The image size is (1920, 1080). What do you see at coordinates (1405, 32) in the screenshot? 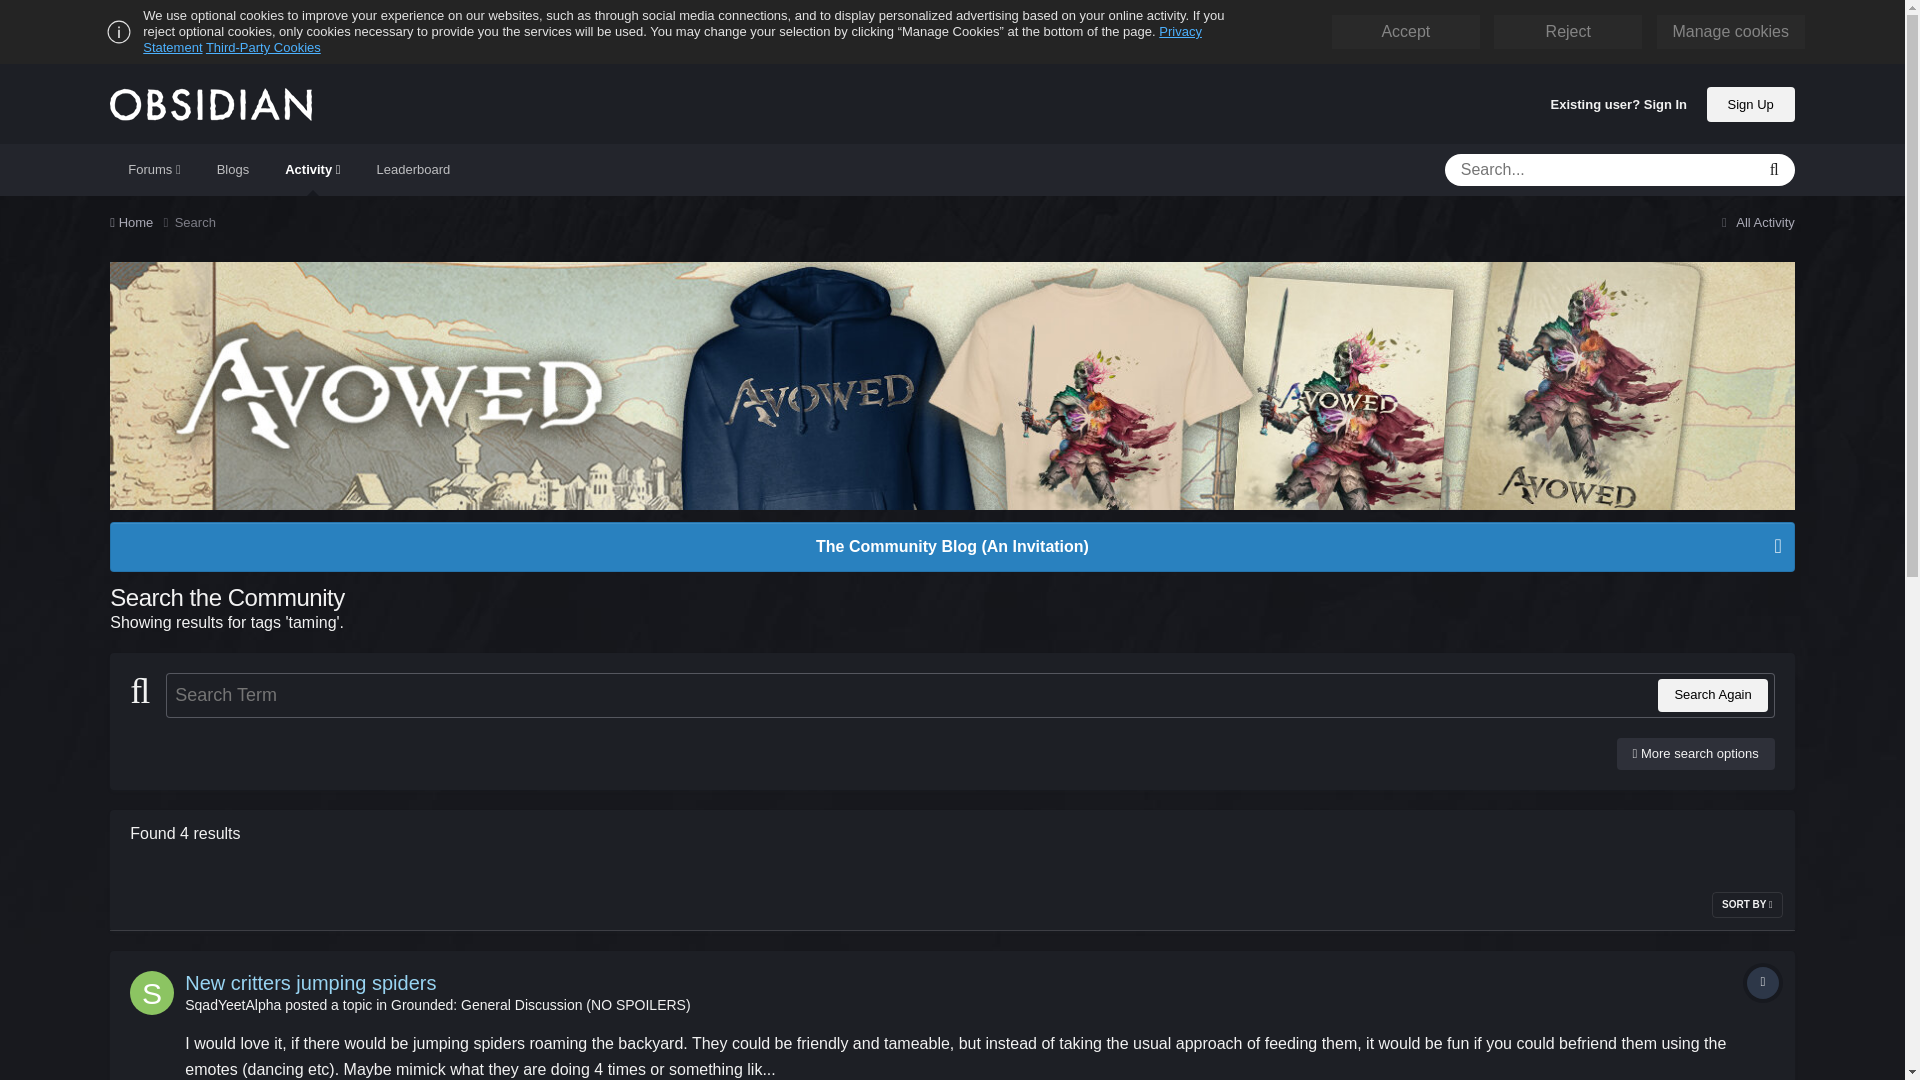
I see `Accept` at bounding box center [1405, 32].